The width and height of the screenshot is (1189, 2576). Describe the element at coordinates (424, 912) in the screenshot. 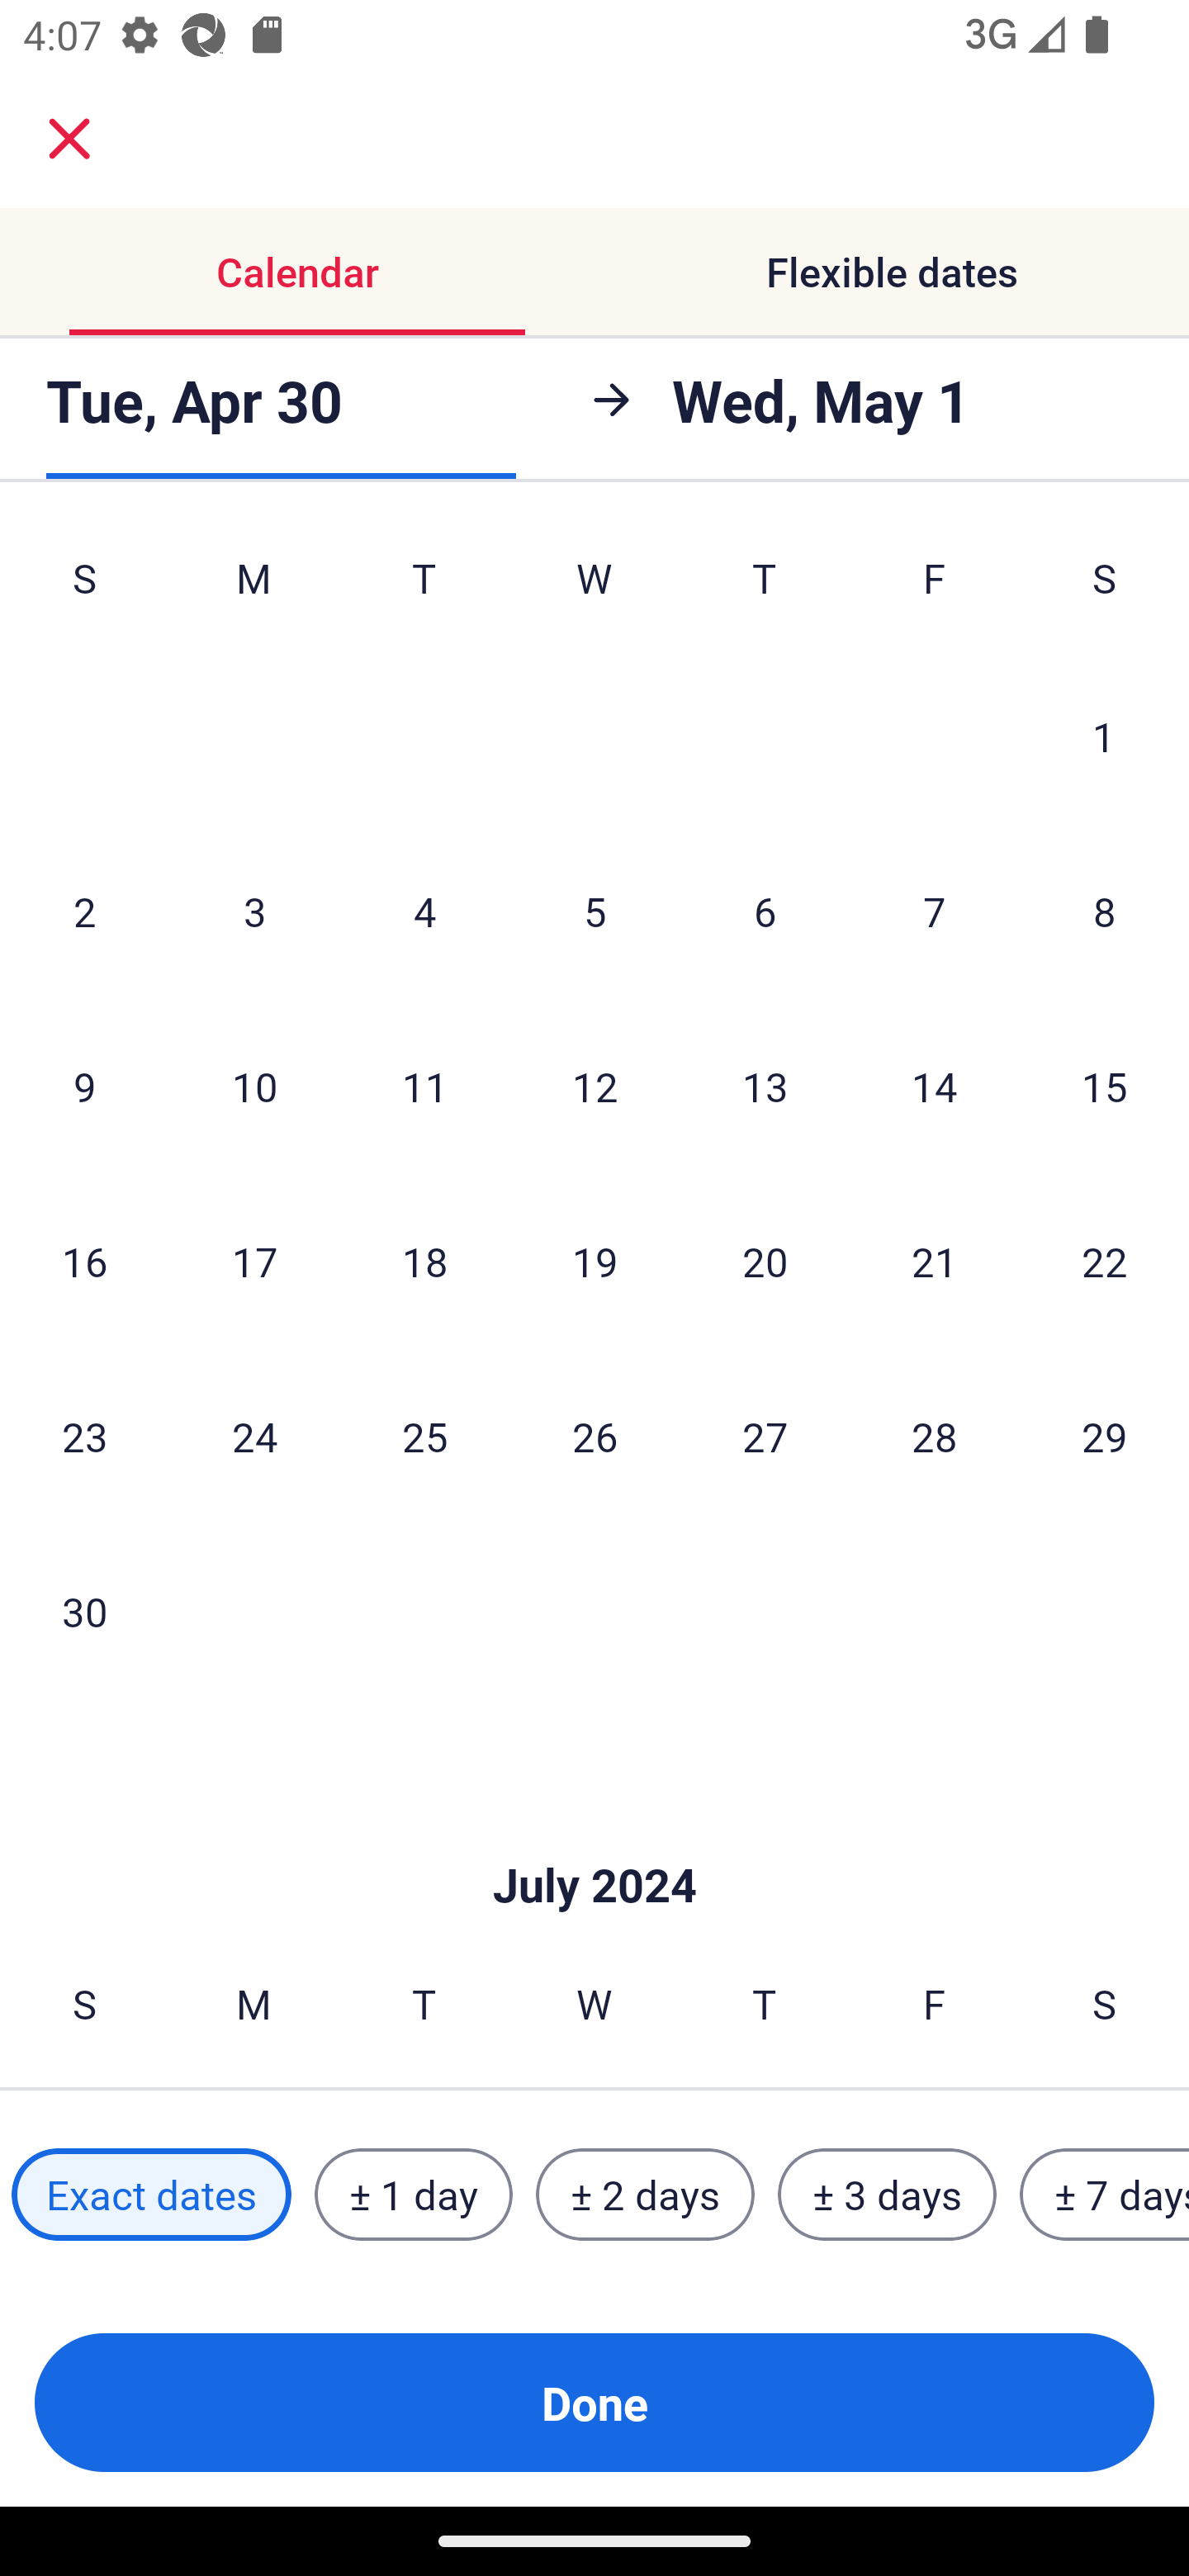

I see `4 Tuesday, June 4, 2024` at that location.